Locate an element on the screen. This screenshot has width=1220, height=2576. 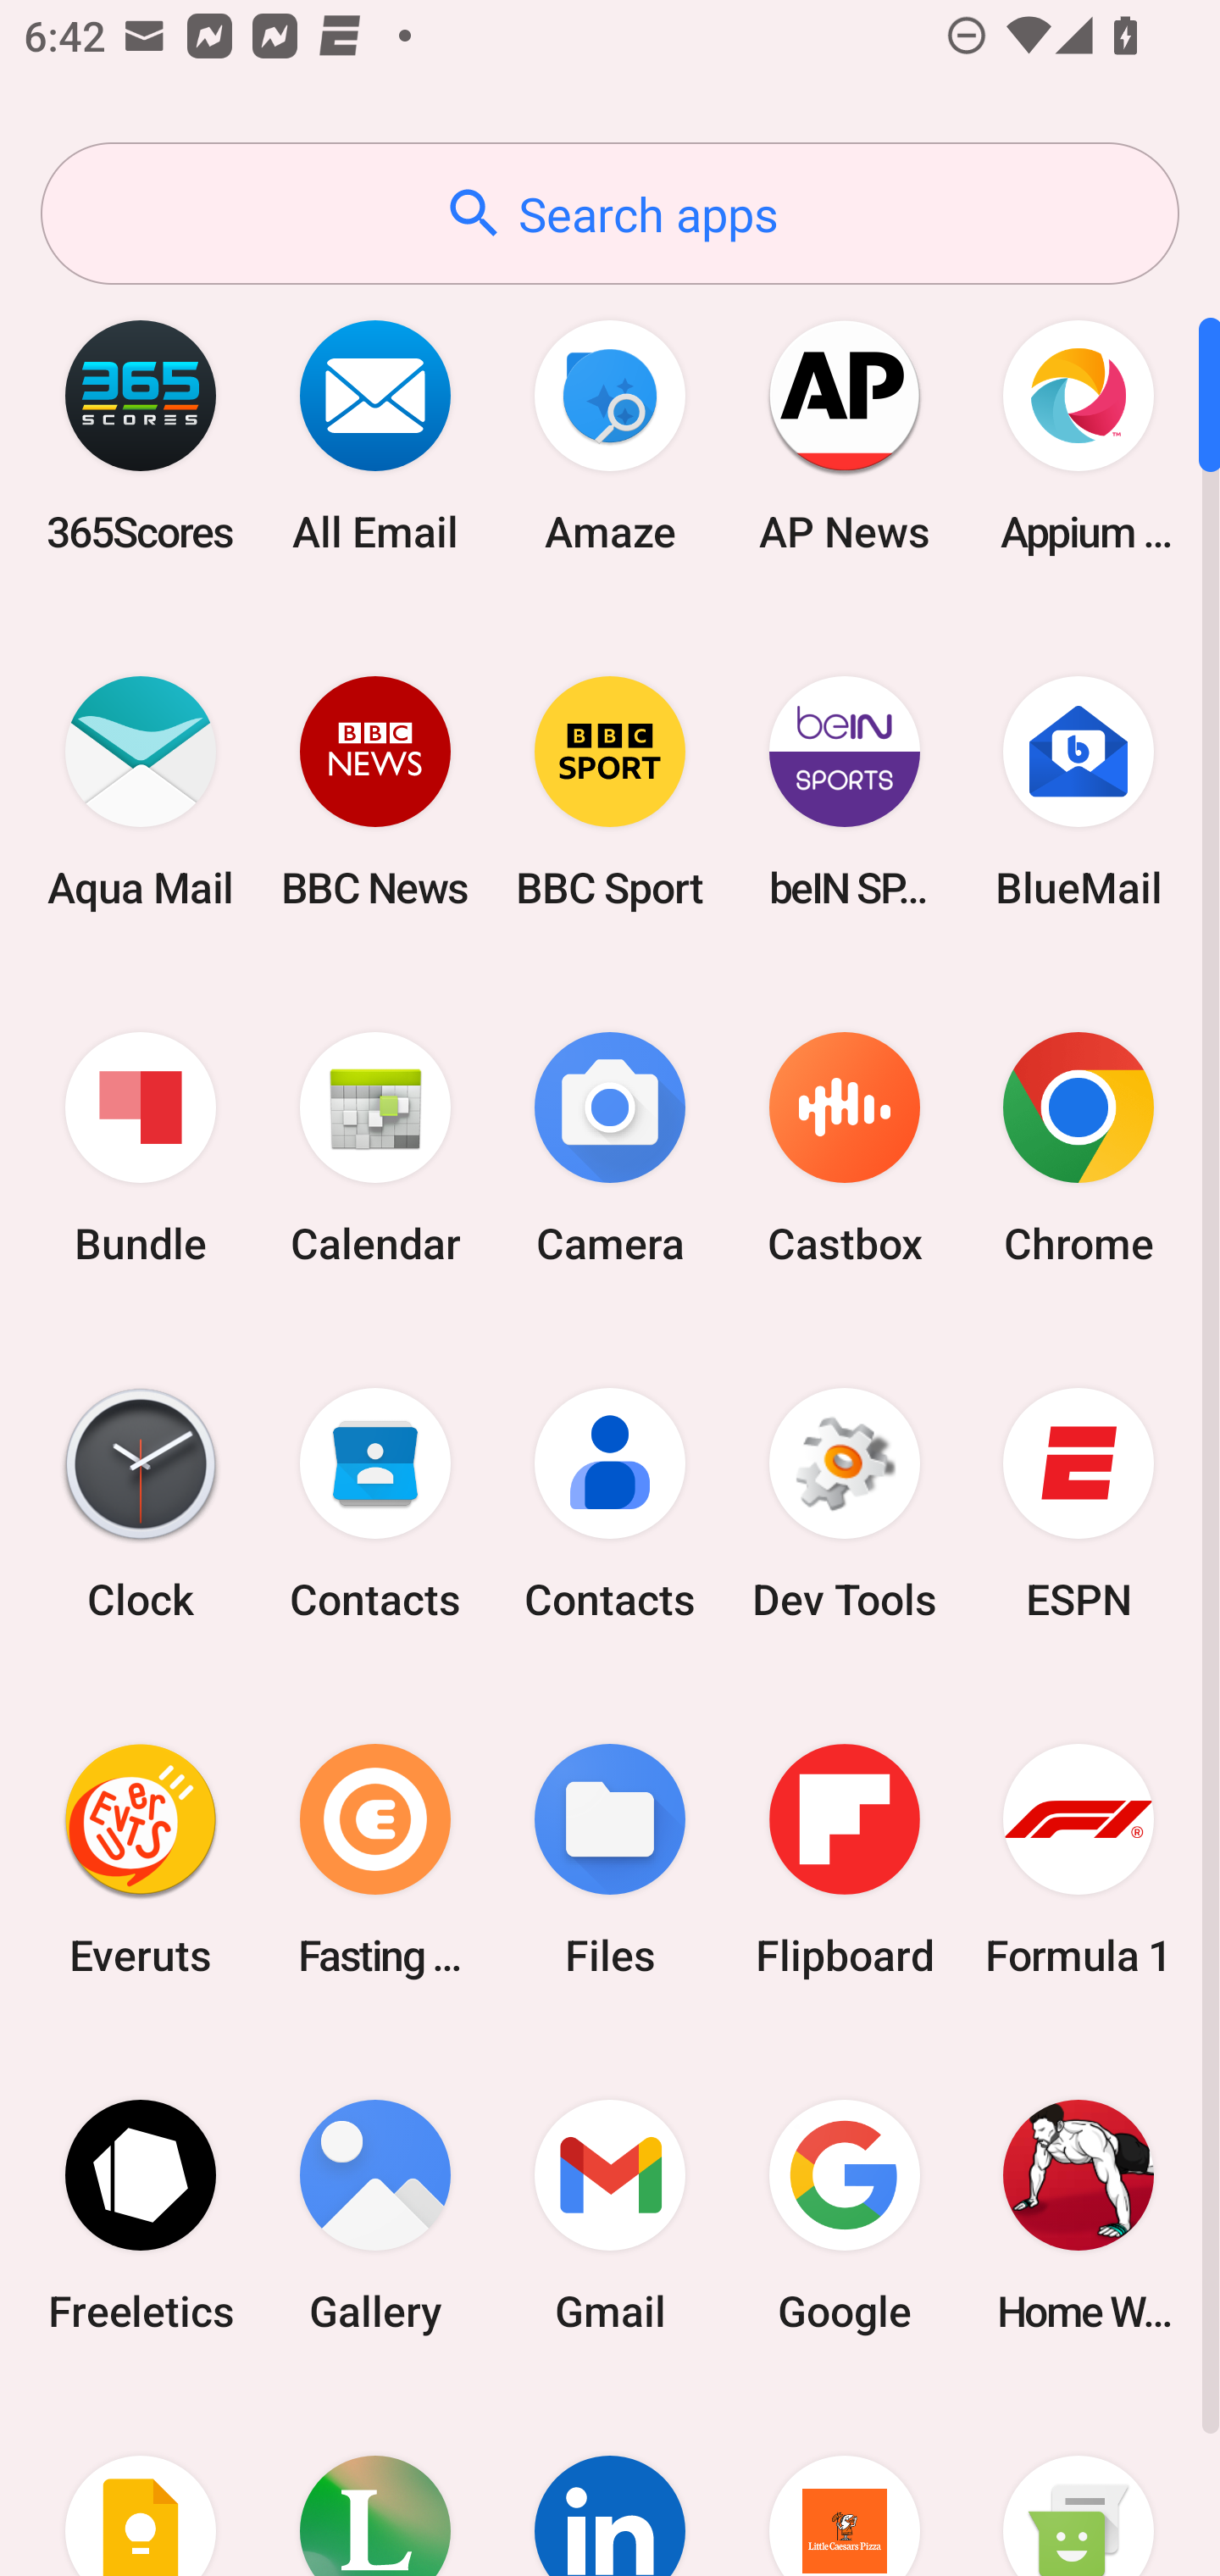
Aqua Mail is located at coordinates (141, 791).